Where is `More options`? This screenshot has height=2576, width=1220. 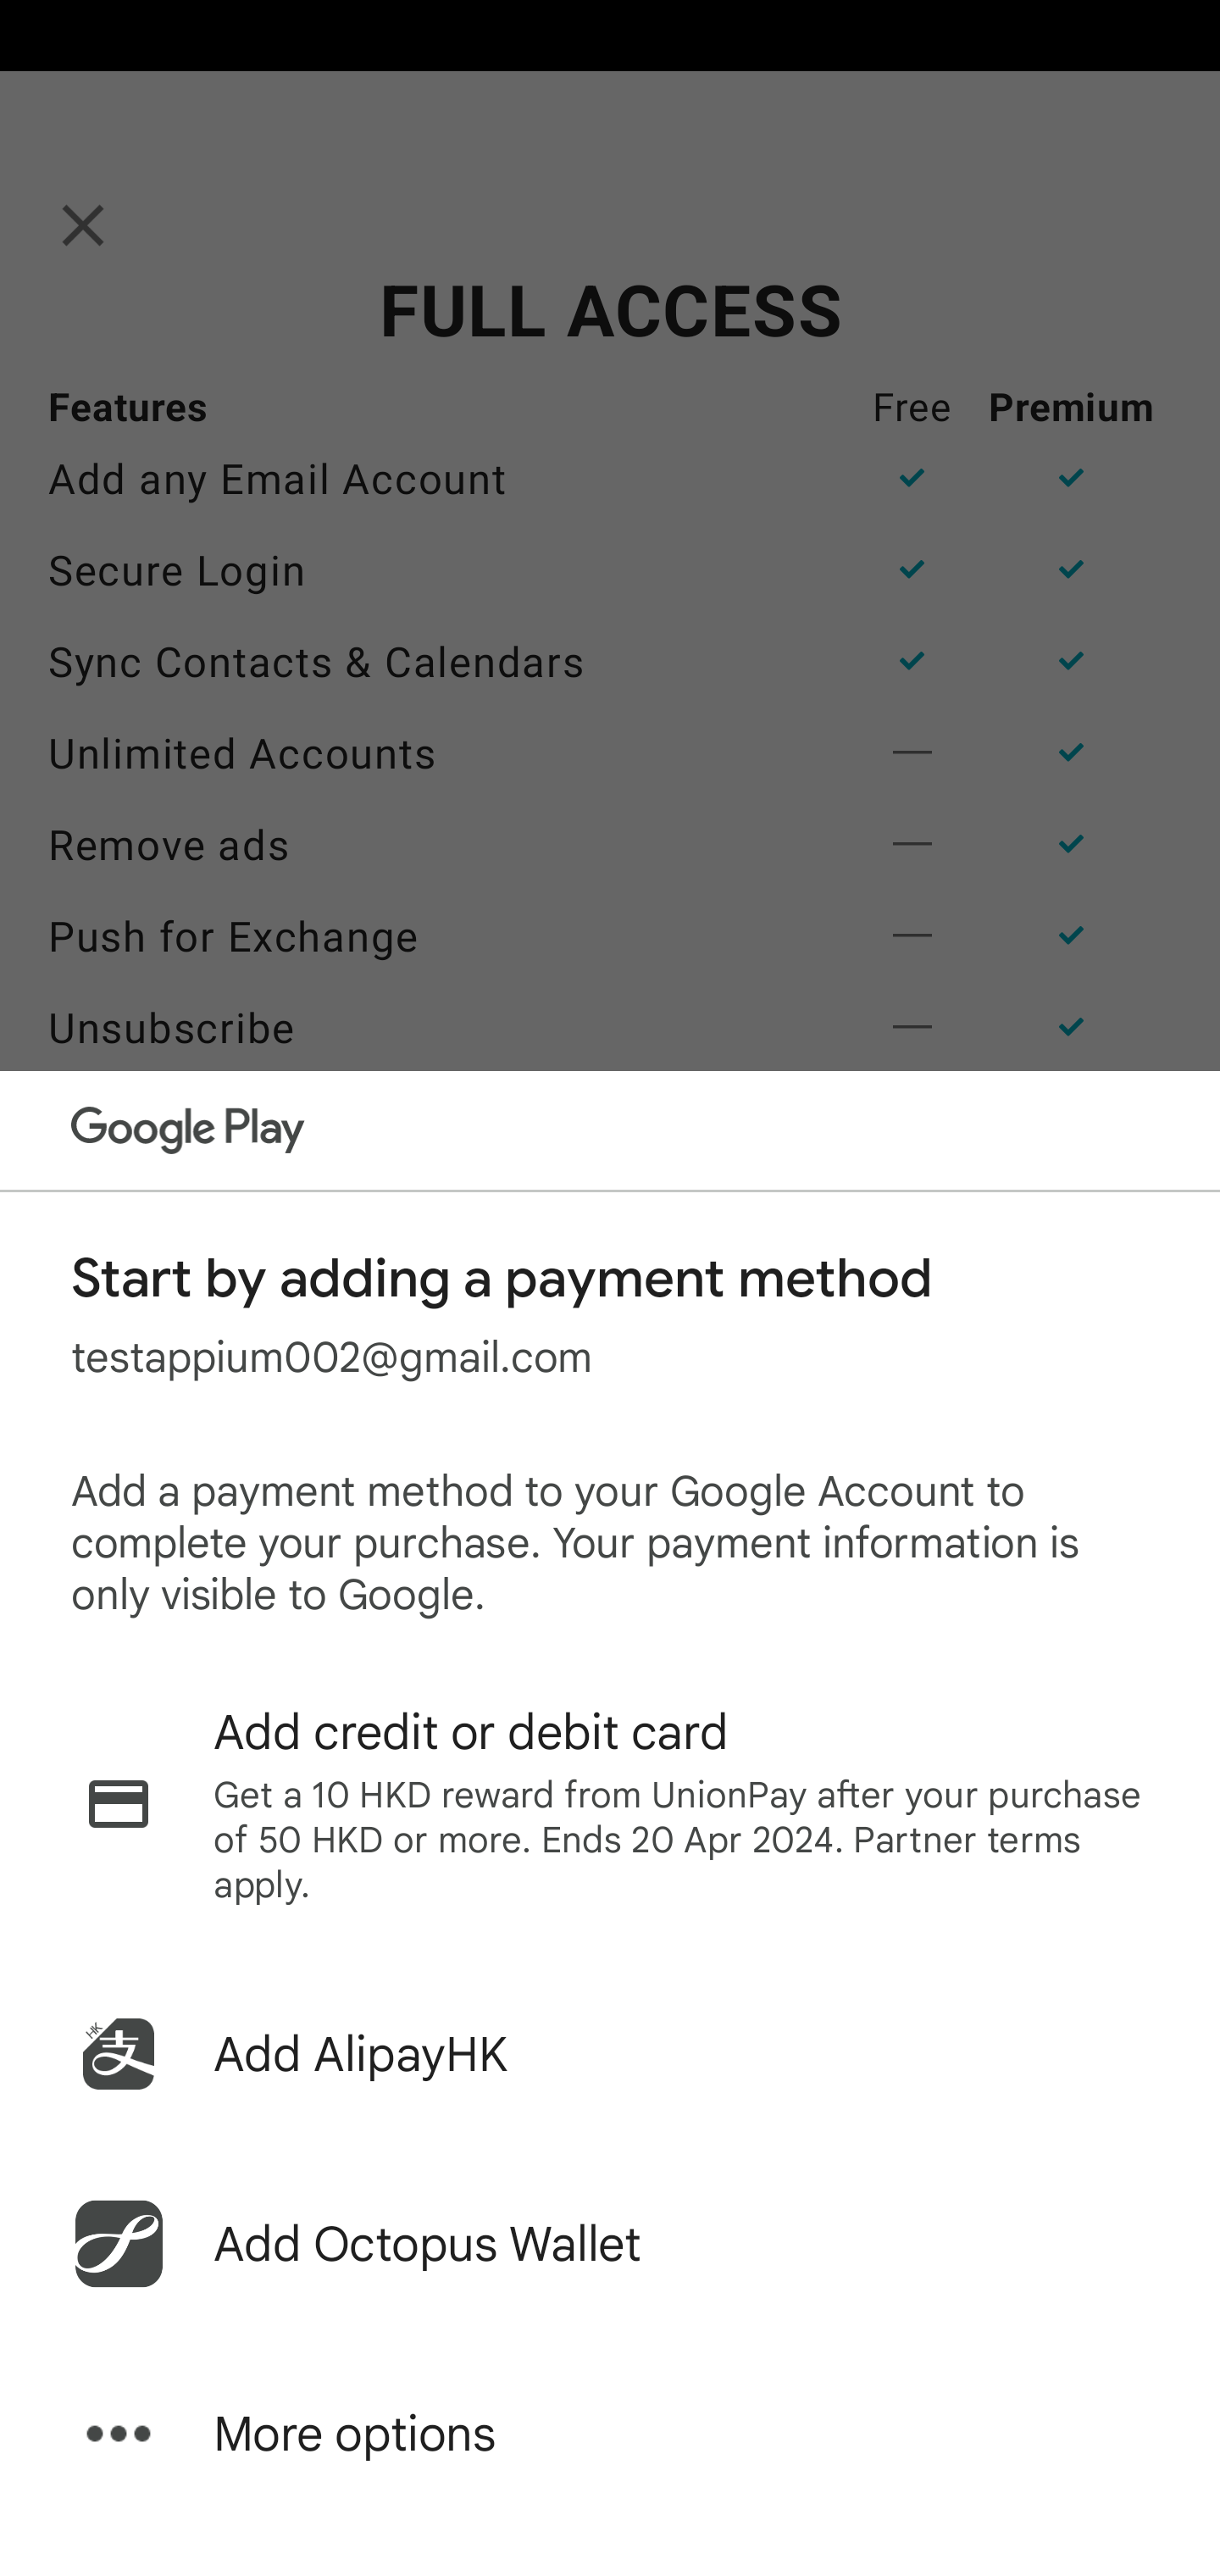
More options is located at coordinates (610, 2434).